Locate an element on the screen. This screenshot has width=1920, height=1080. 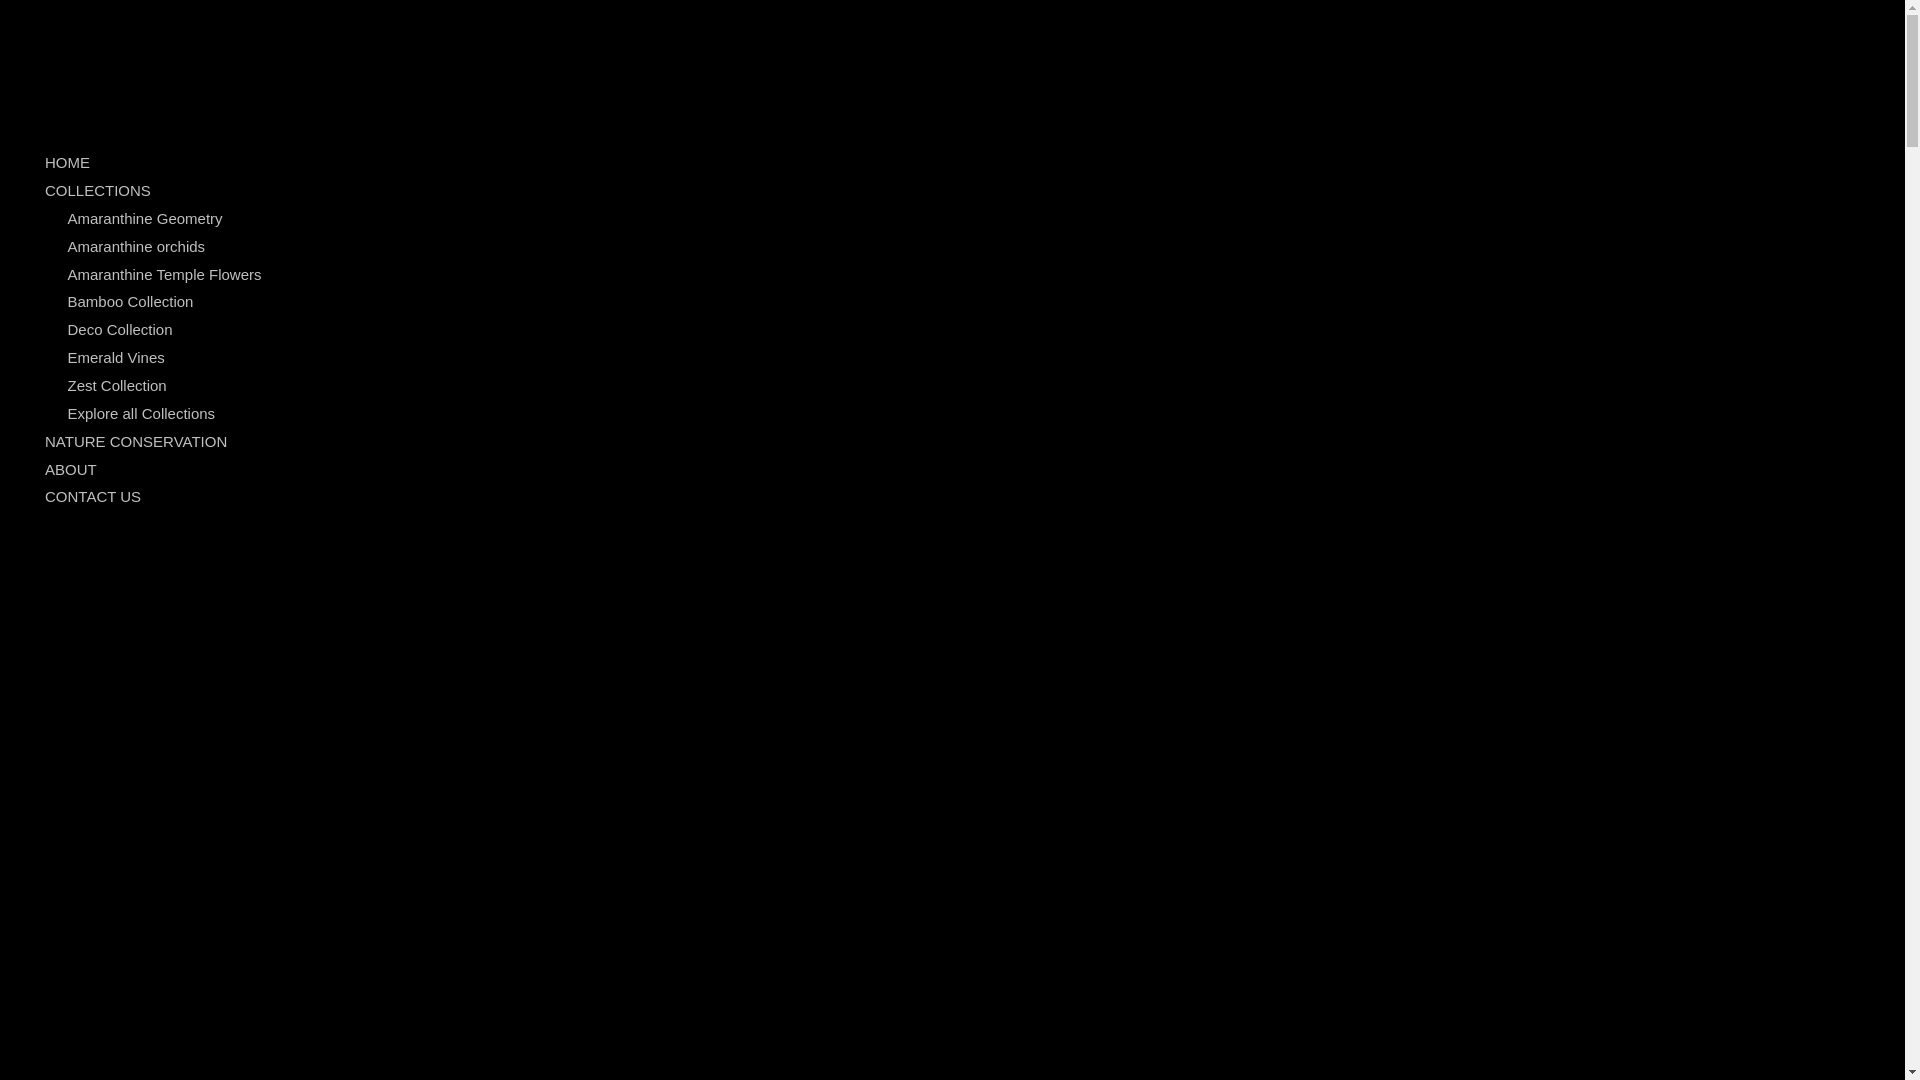
Bamboo Collection is located at coordinates (131, 302).